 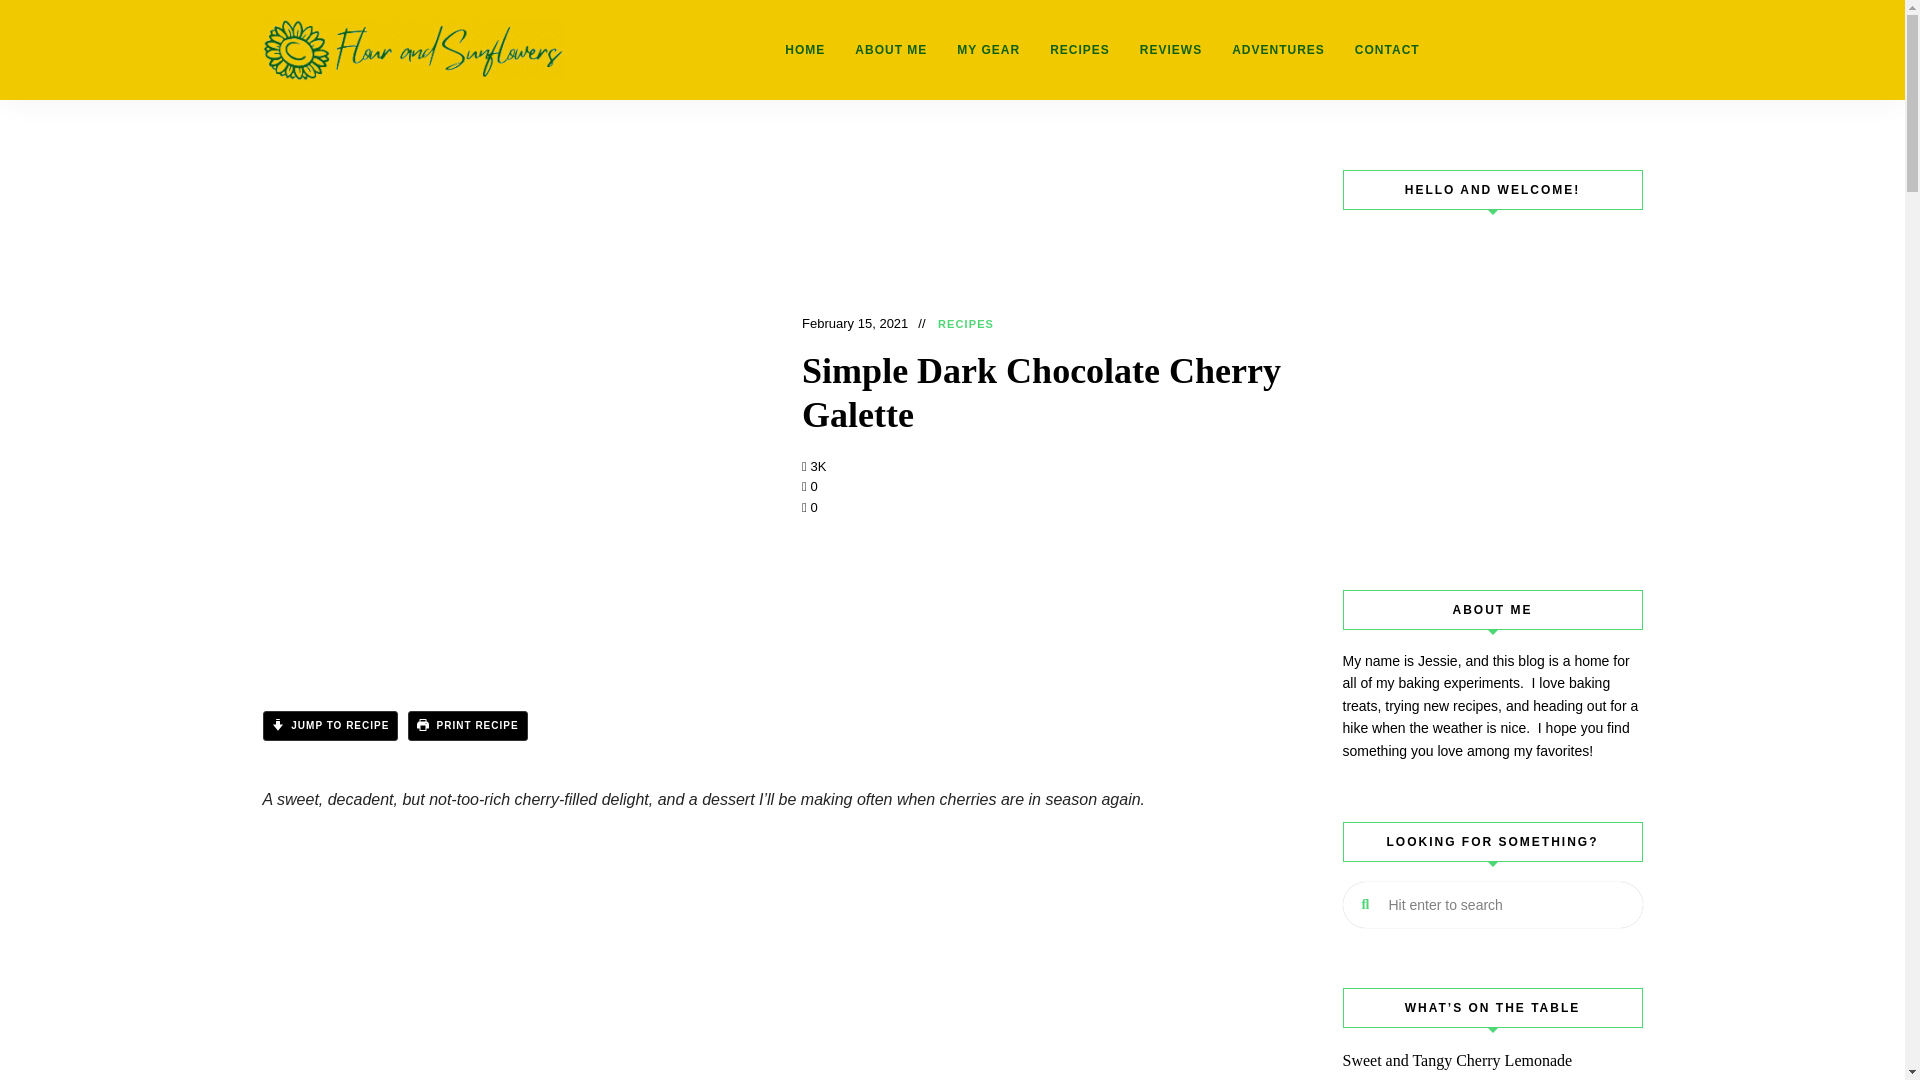 I want to click on PRINT RECIPE, so click(x=468, y=725).